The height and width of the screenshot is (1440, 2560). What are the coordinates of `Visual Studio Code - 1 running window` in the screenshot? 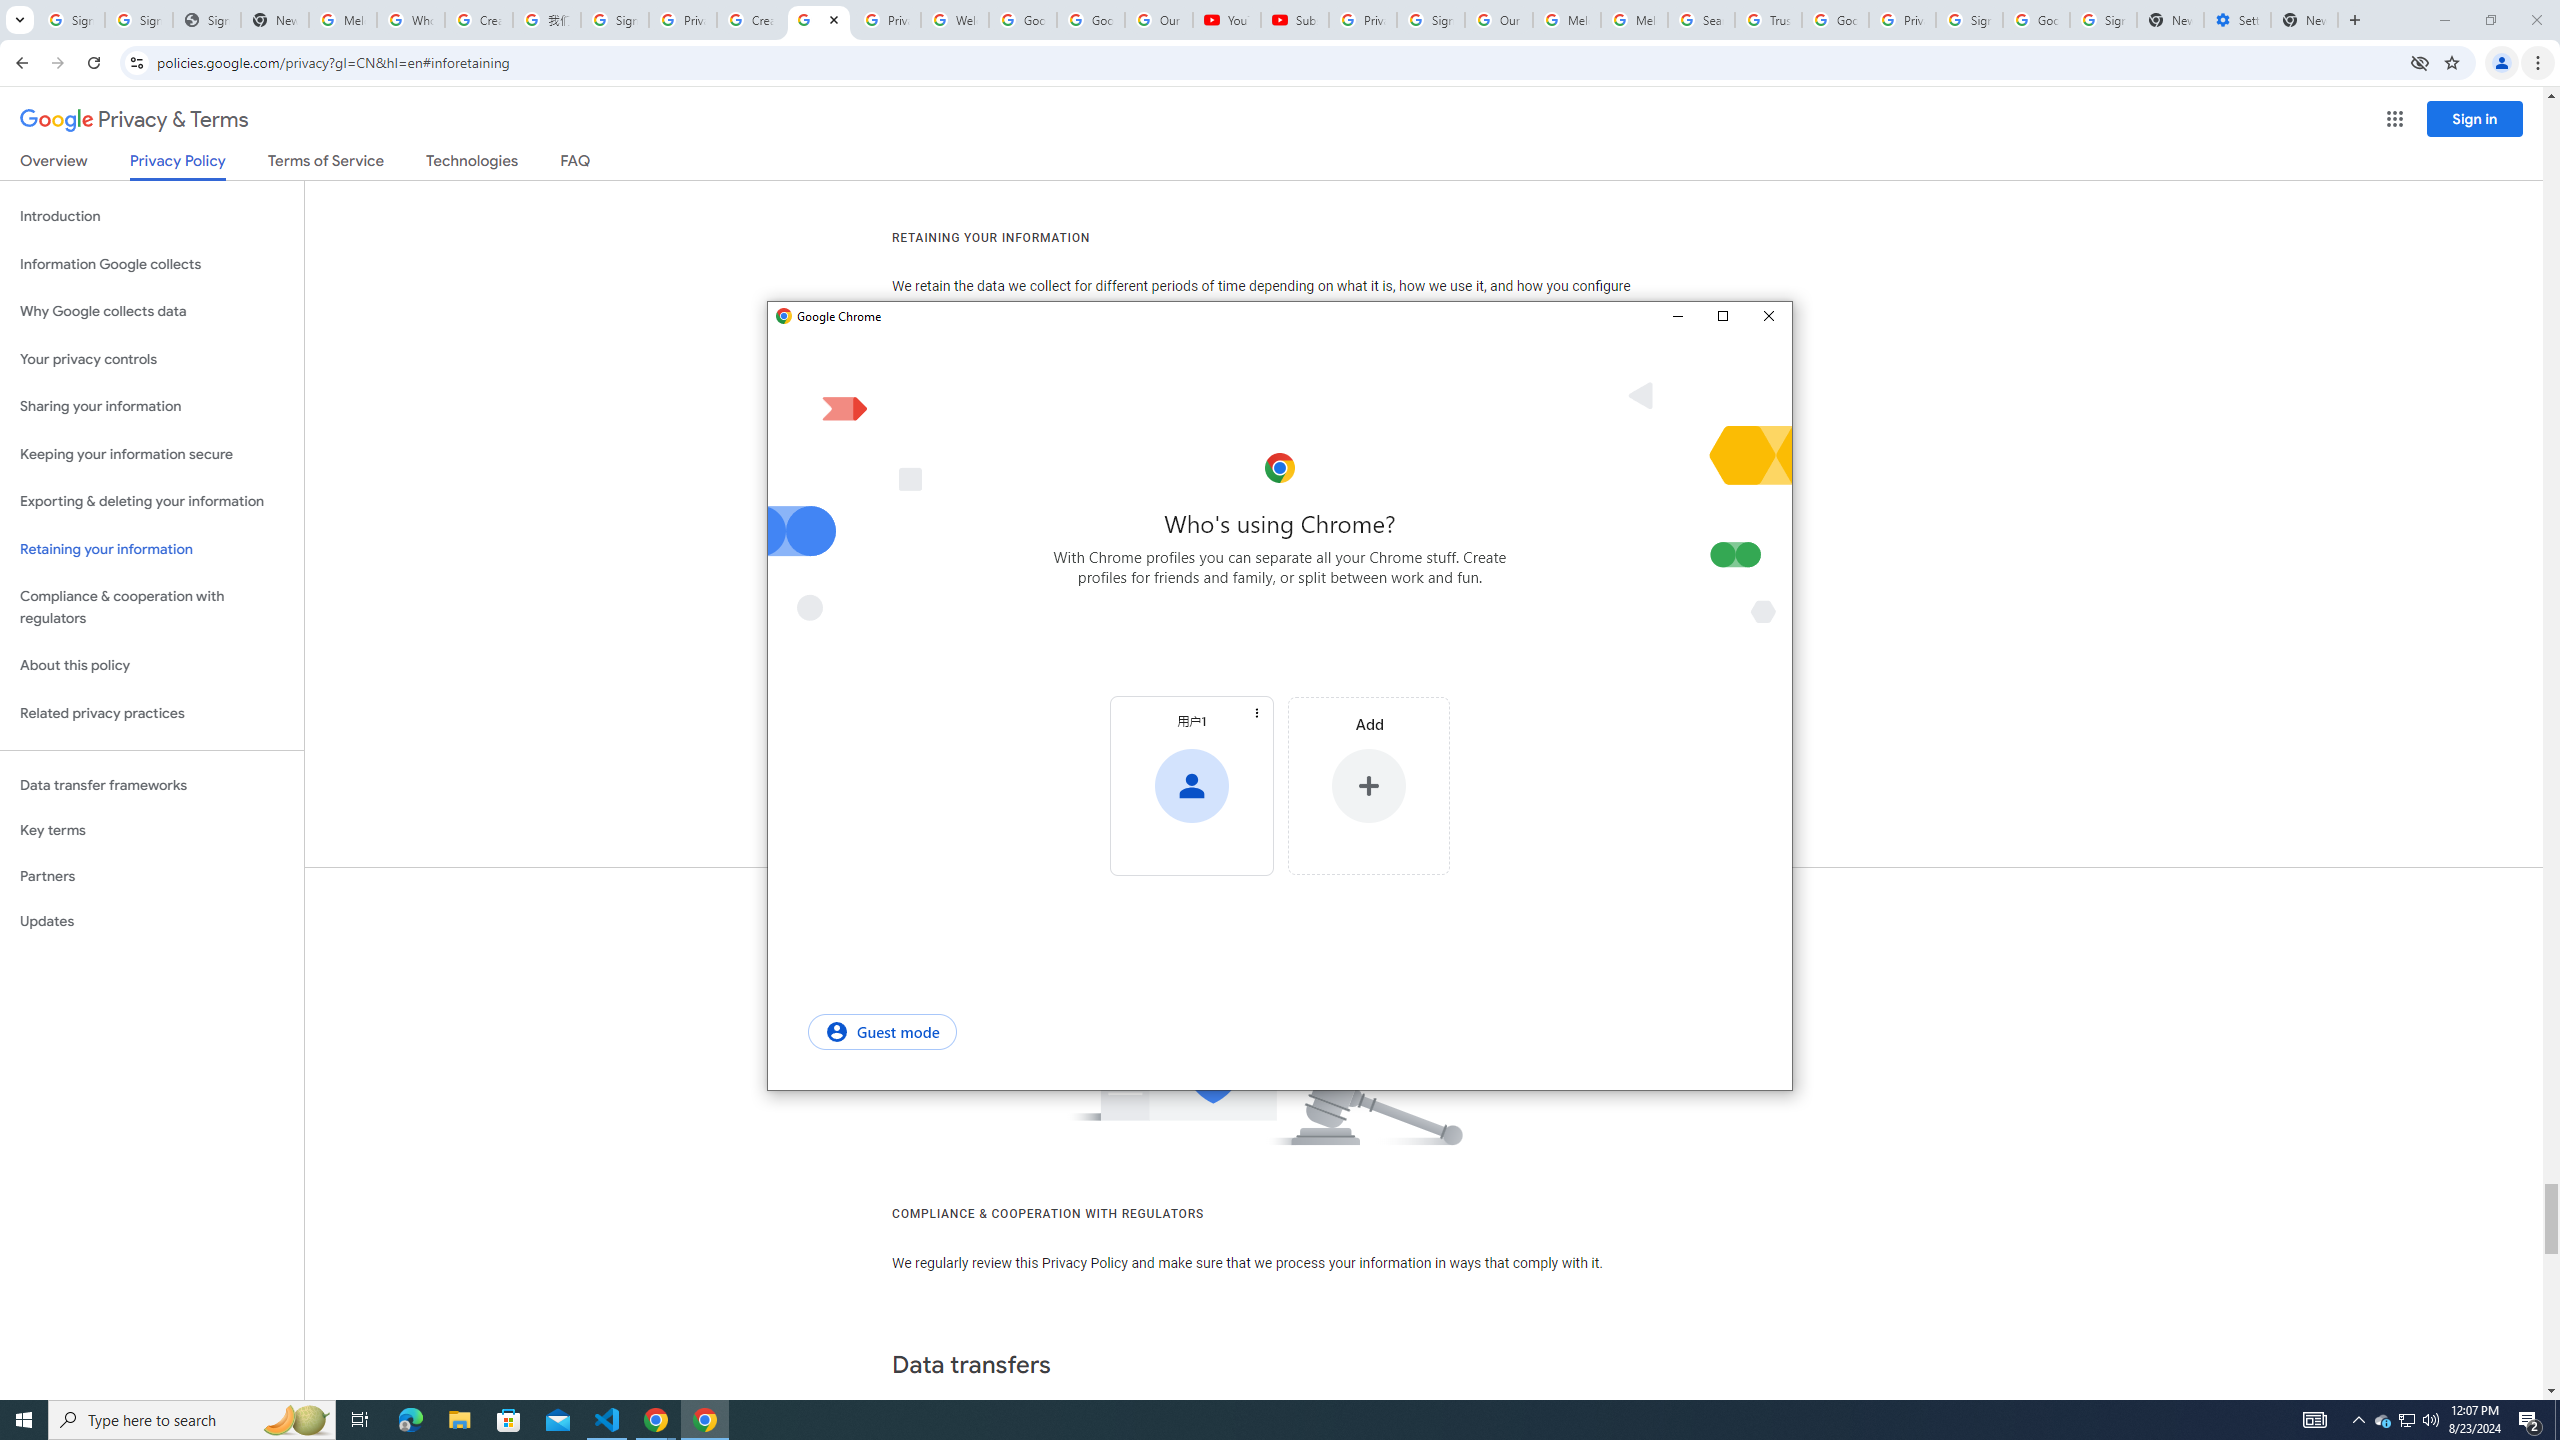 It's located at (608, 1420).